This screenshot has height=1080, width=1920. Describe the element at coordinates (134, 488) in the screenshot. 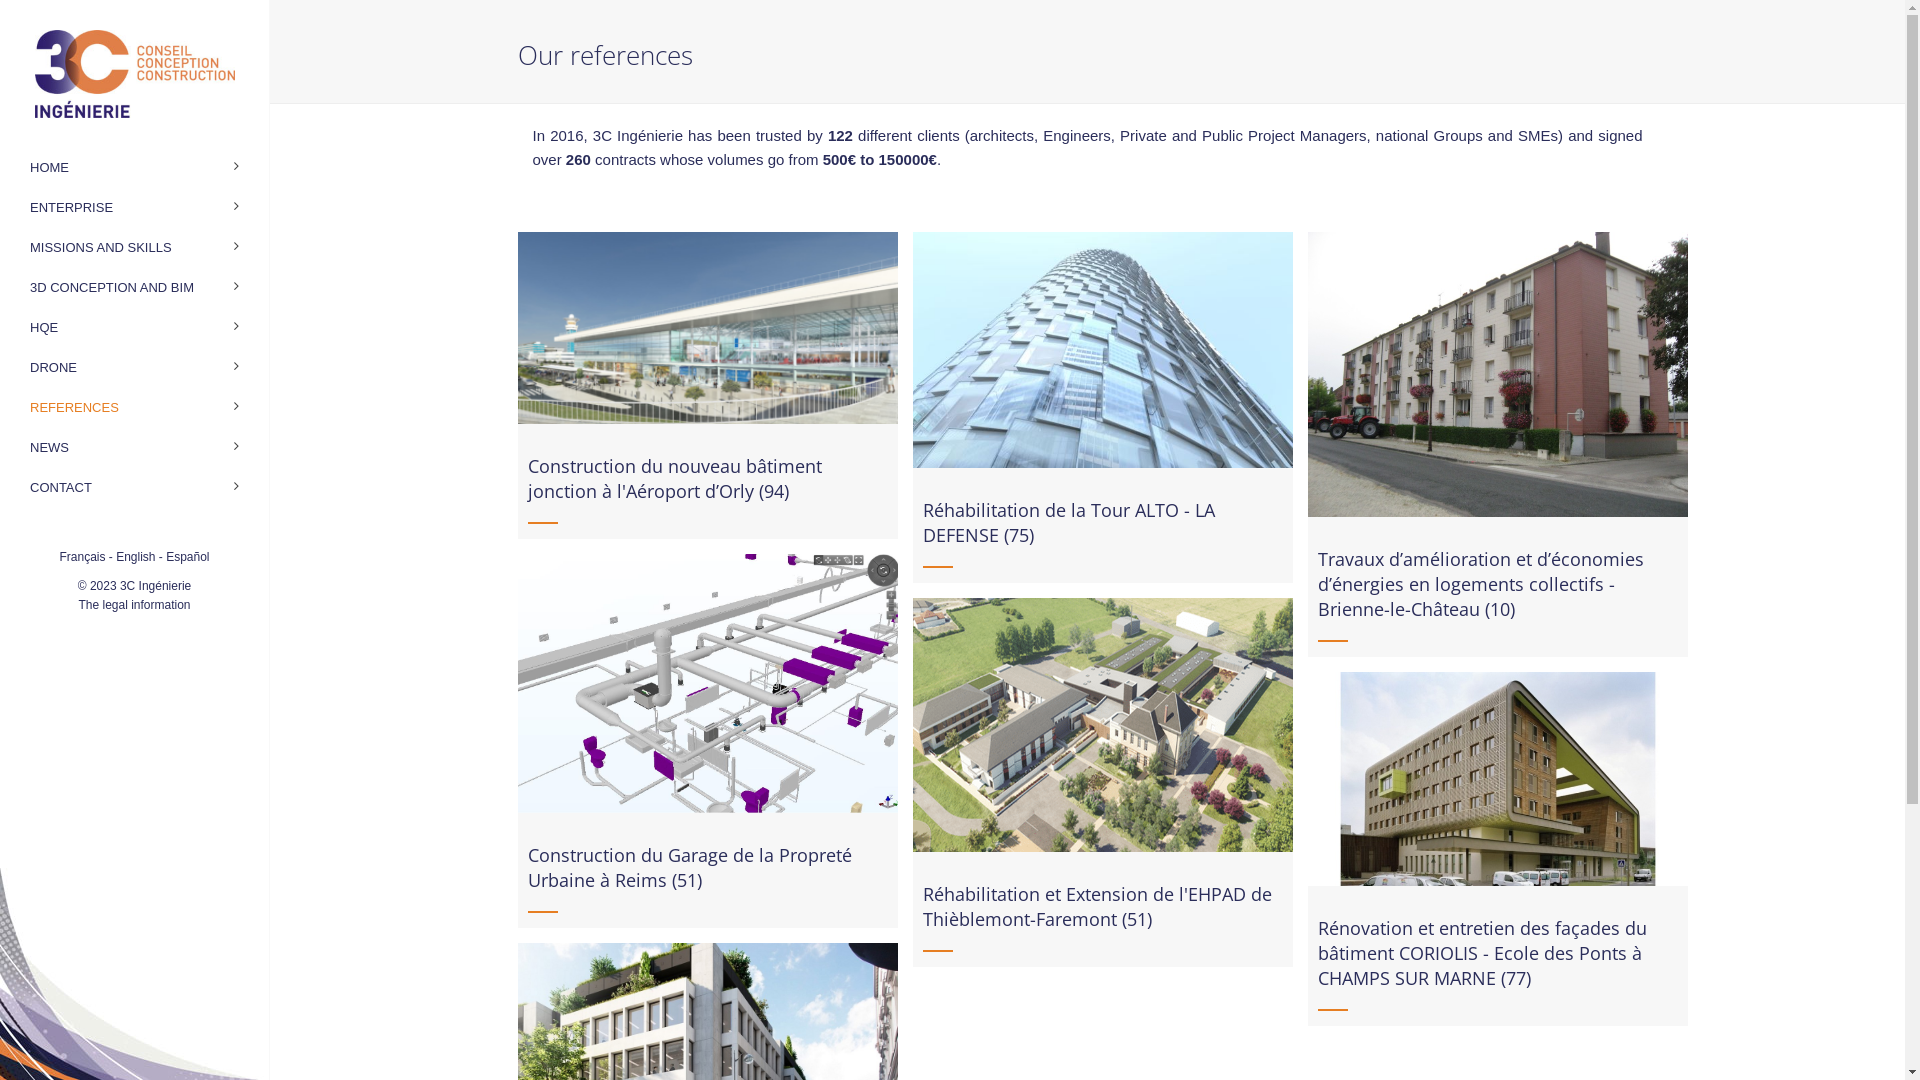

I see `CONTACT` at that location.